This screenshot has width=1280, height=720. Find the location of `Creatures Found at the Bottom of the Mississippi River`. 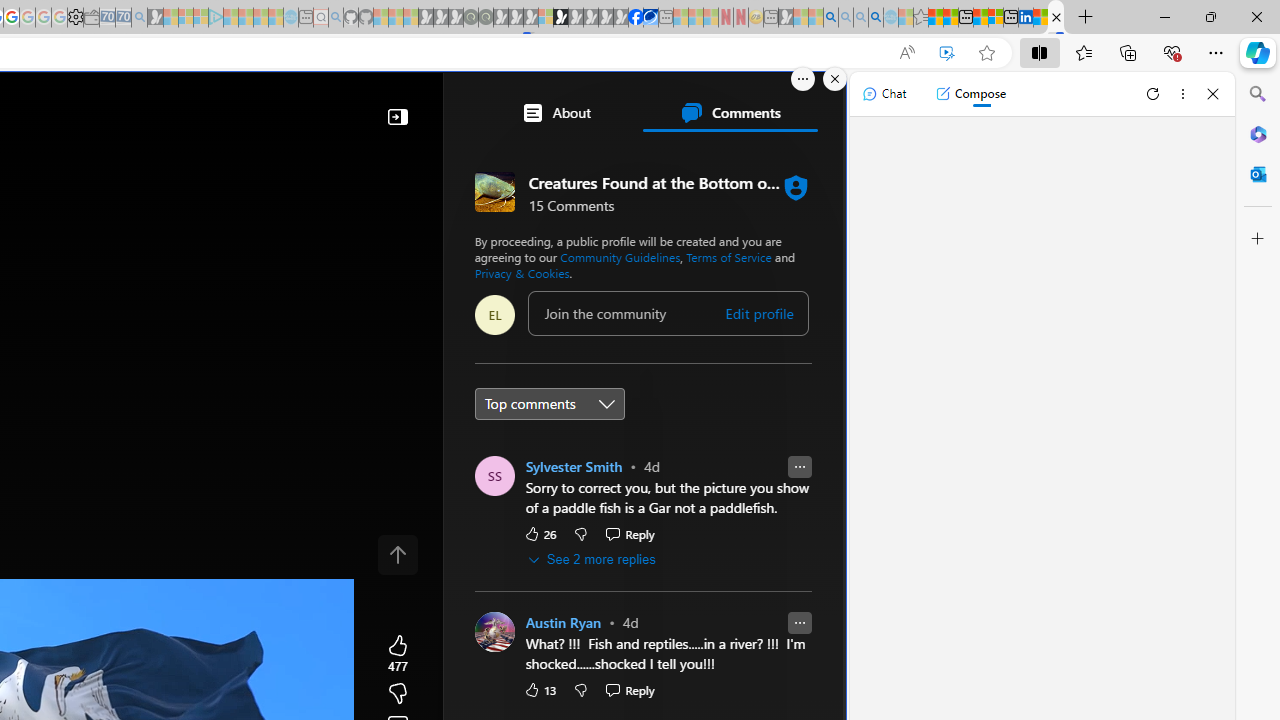

Creatures Found at the Bottom of the Mississippi River is located at coordinates (1056, 18).